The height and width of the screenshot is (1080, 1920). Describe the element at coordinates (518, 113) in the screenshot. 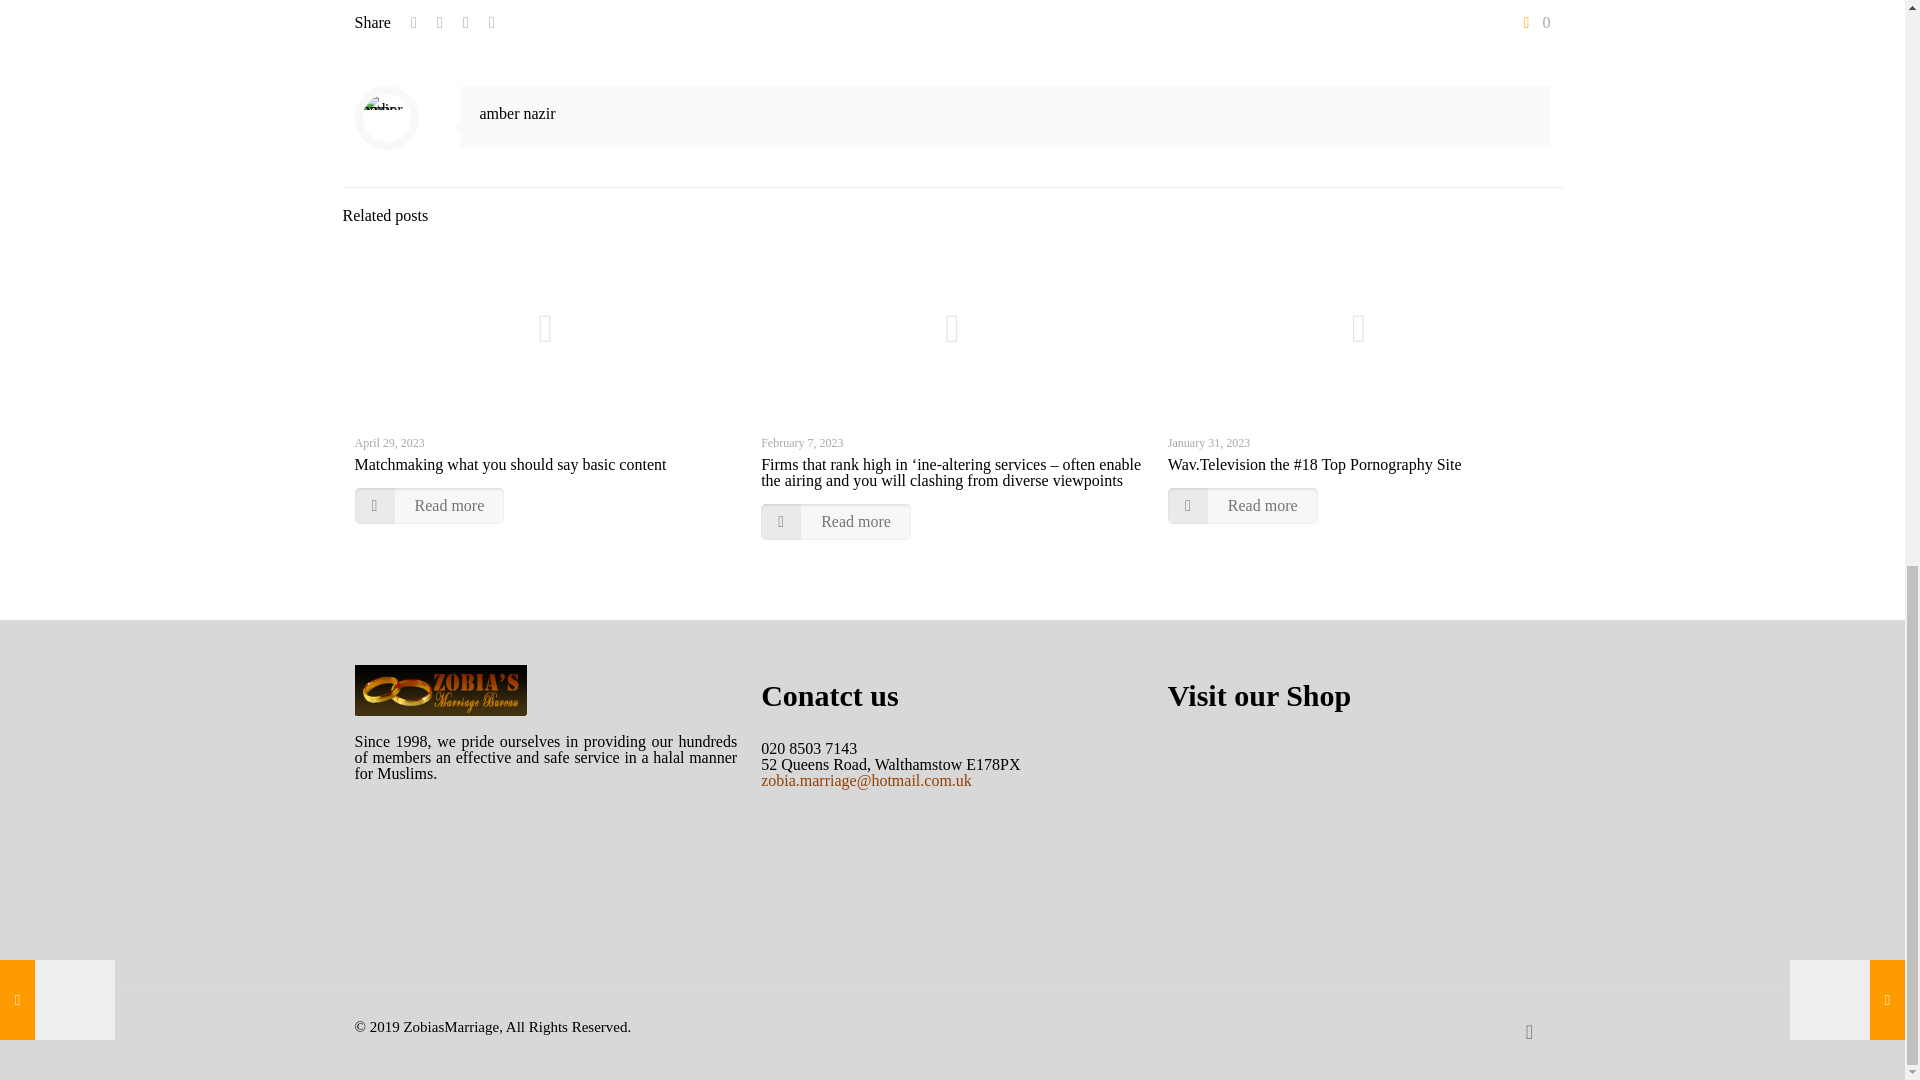

I see `amber nazir` at that location.